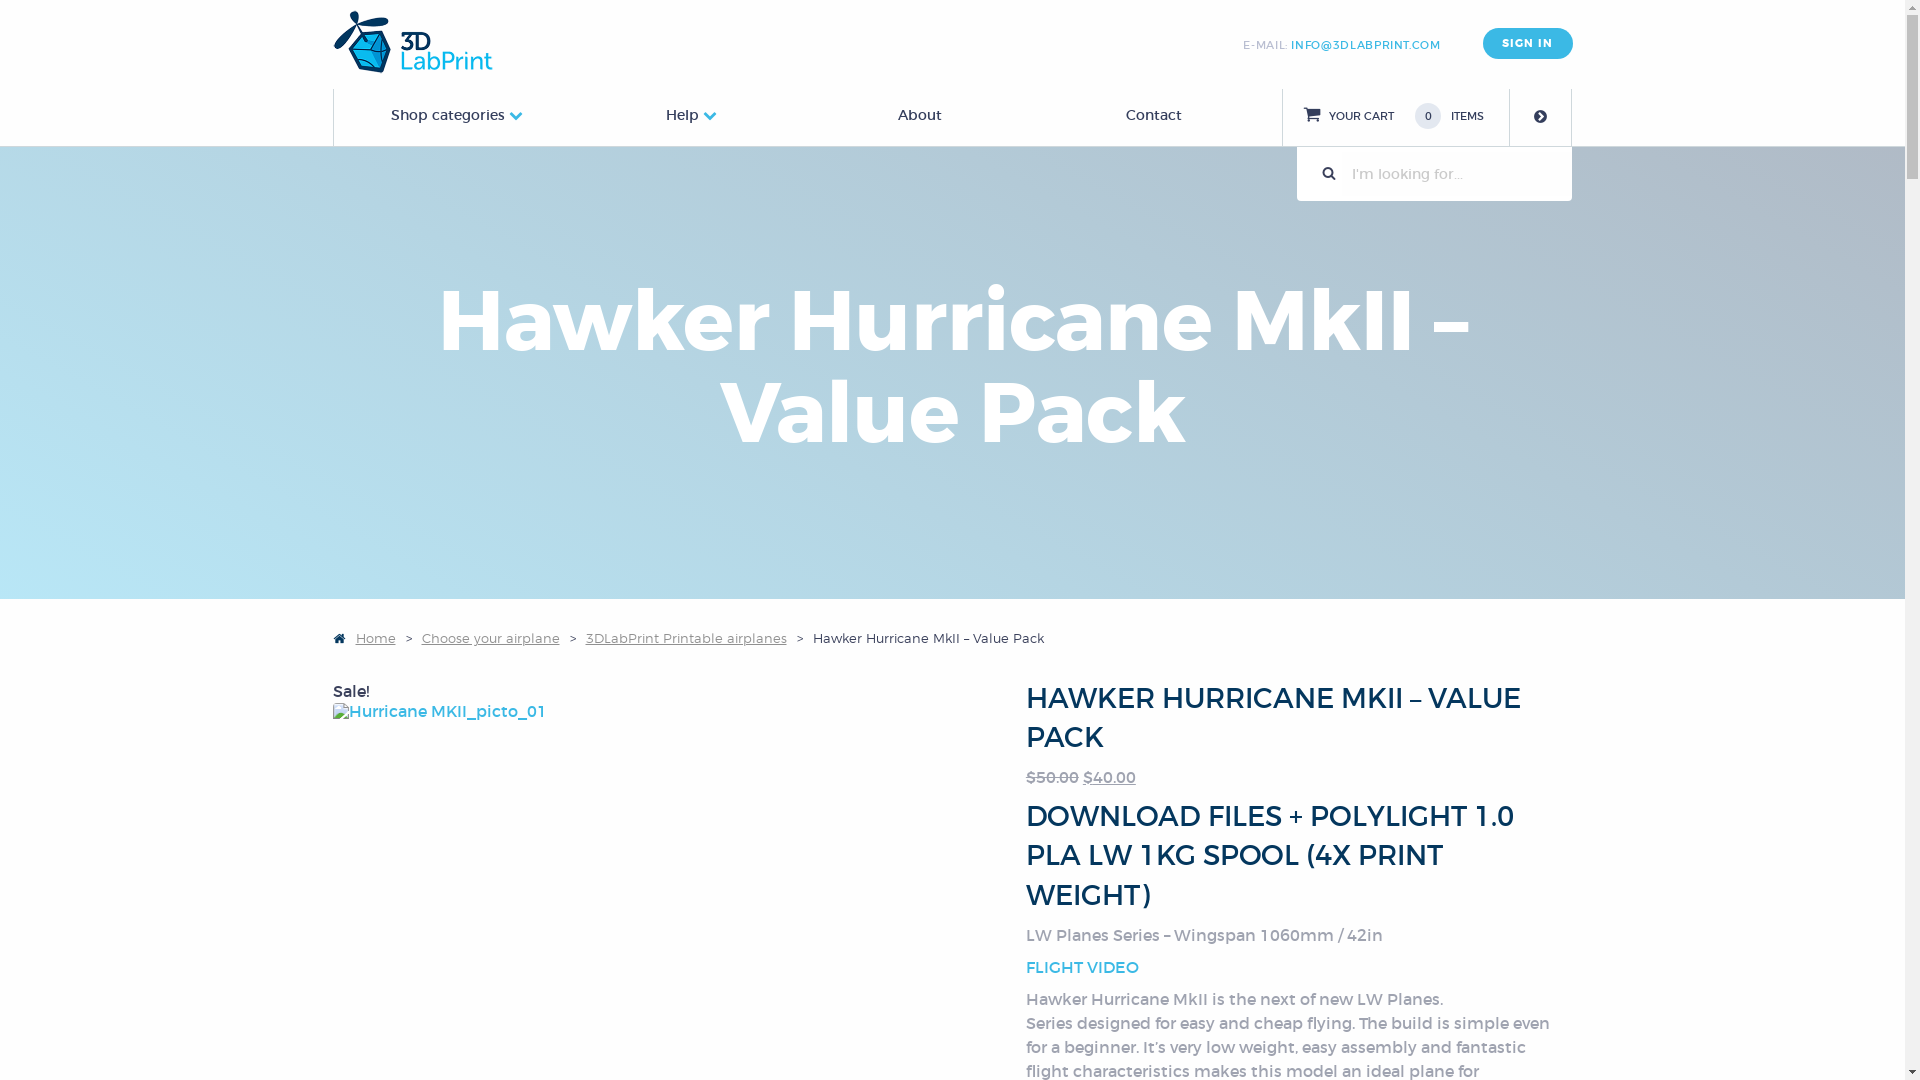 The image size is (1920, 1080). I want to click on Choose your airplane, so click(491, 638).